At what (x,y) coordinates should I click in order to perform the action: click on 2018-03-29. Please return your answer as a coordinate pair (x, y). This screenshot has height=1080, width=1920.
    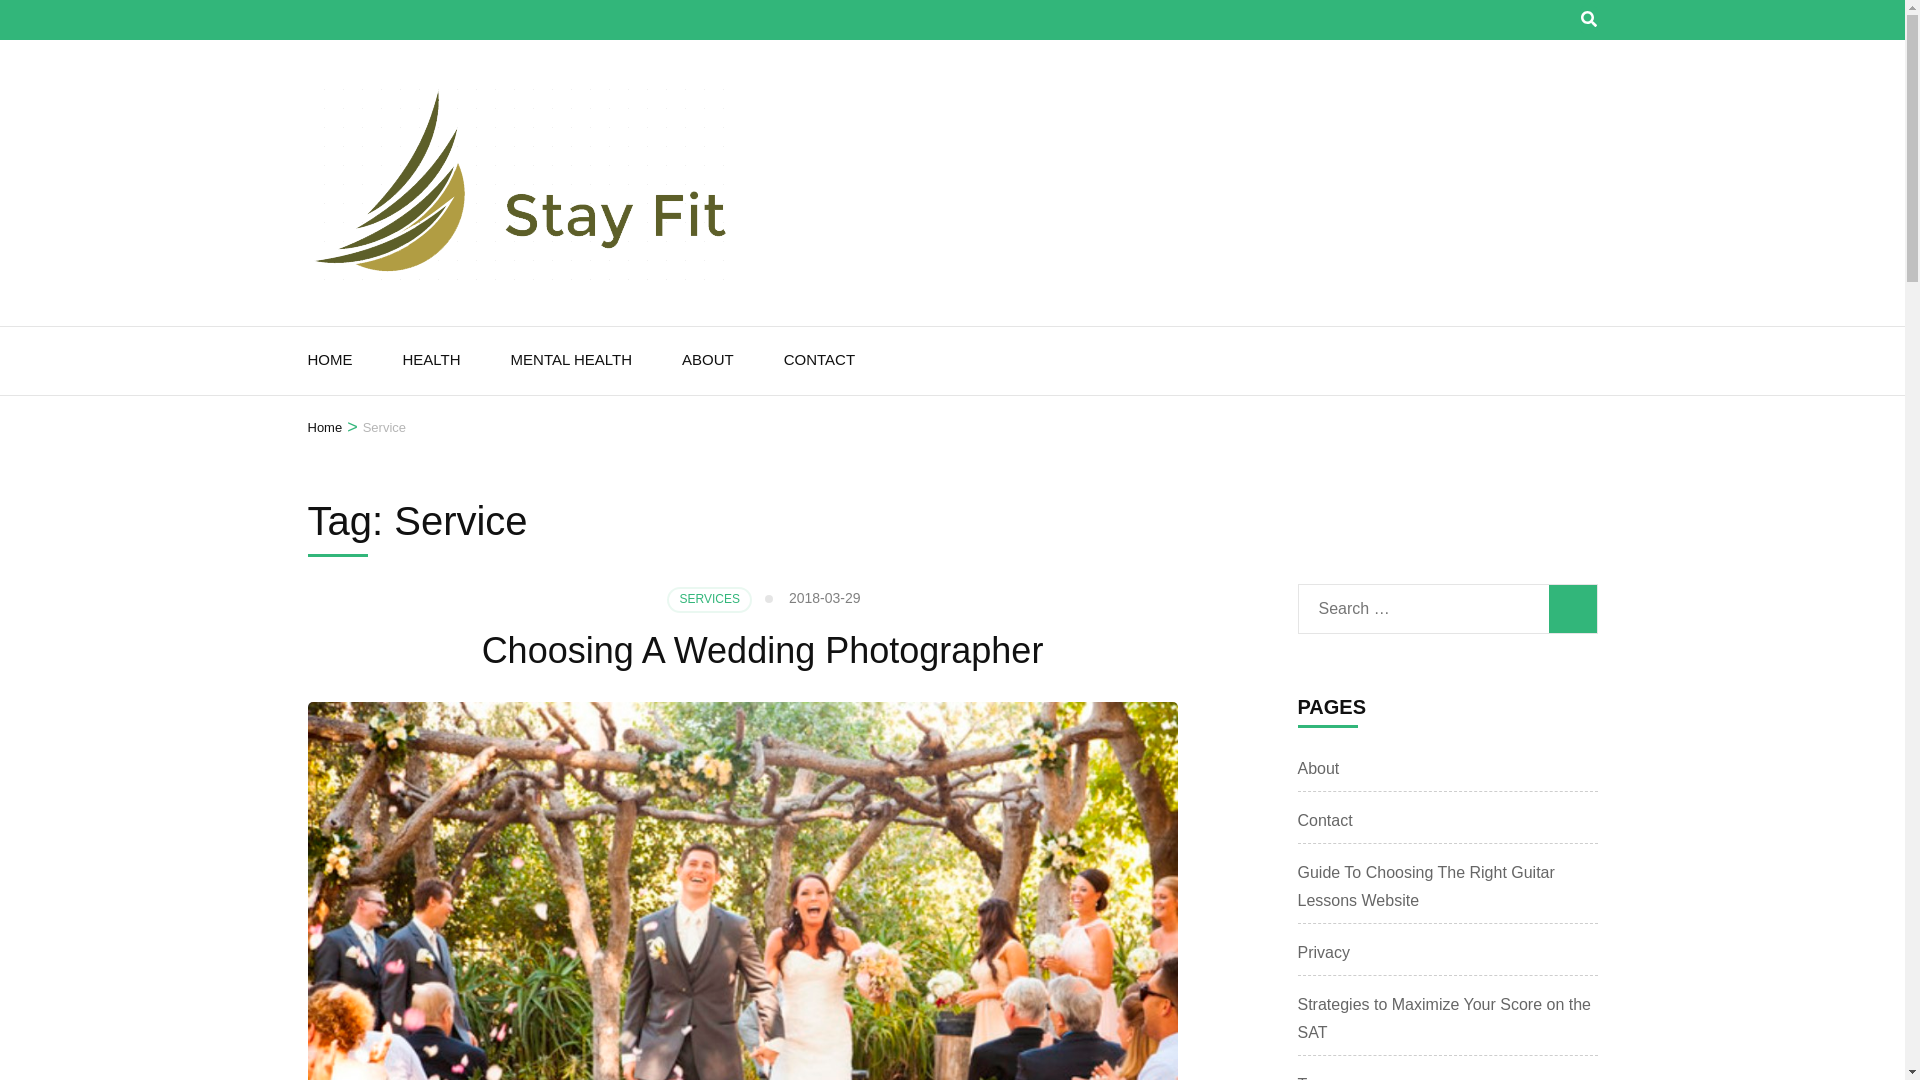
    Looking at the image, I should click on (824, 597).